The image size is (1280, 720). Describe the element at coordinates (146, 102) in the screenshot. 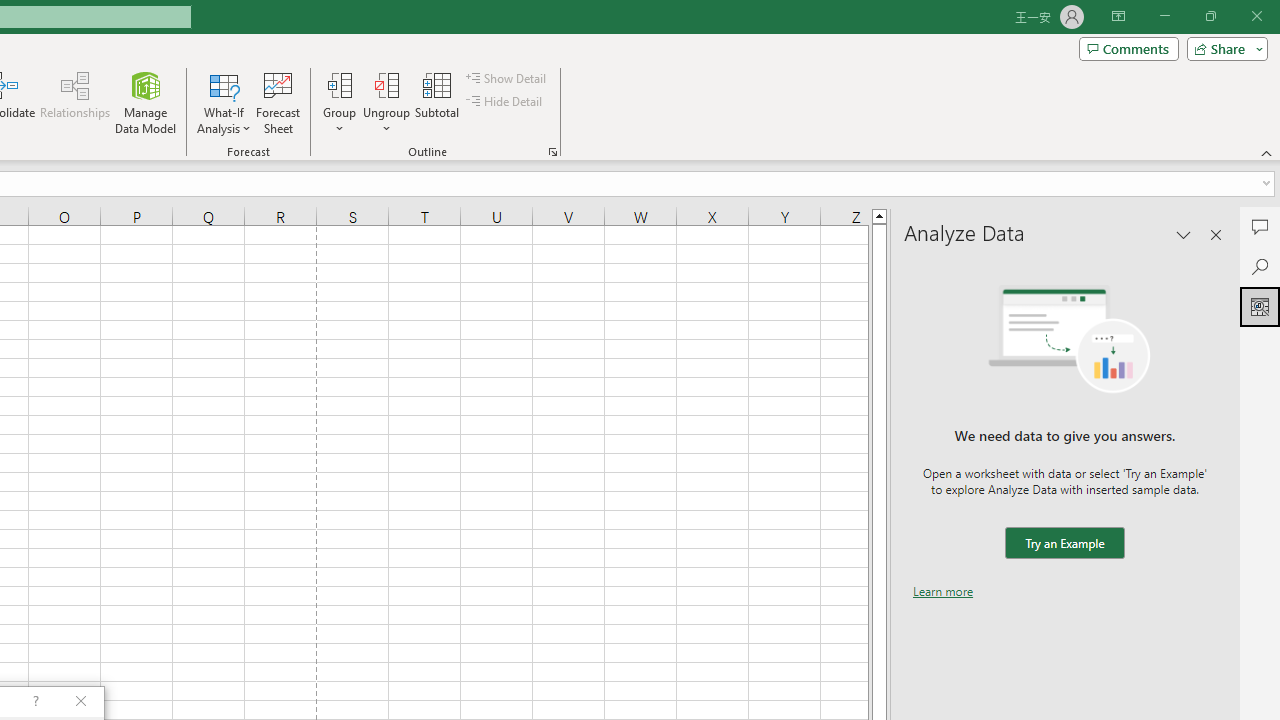

I see `Manage Data Model` at that location.